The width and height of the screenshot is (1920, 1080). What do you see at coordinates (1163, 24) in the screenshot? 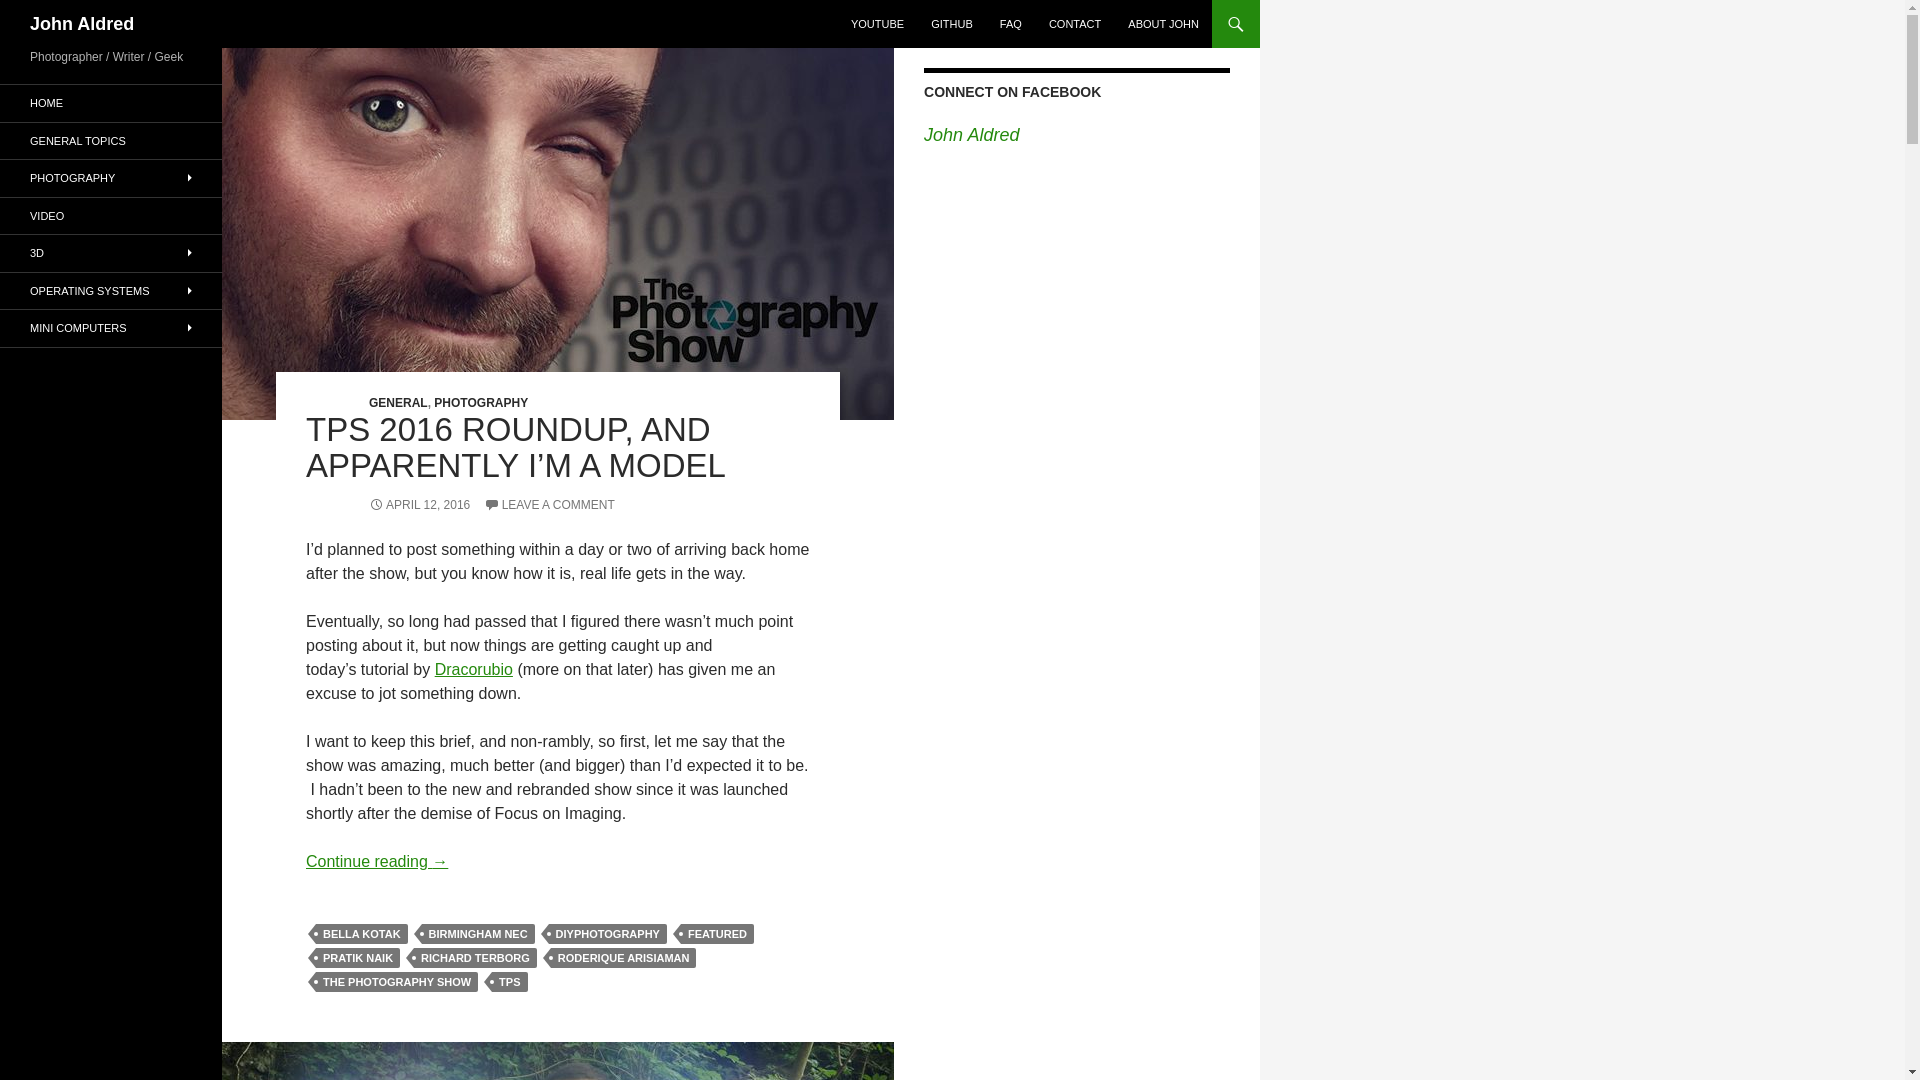
I see `ABOUT JOHN` at bounding box center [1163, 24].